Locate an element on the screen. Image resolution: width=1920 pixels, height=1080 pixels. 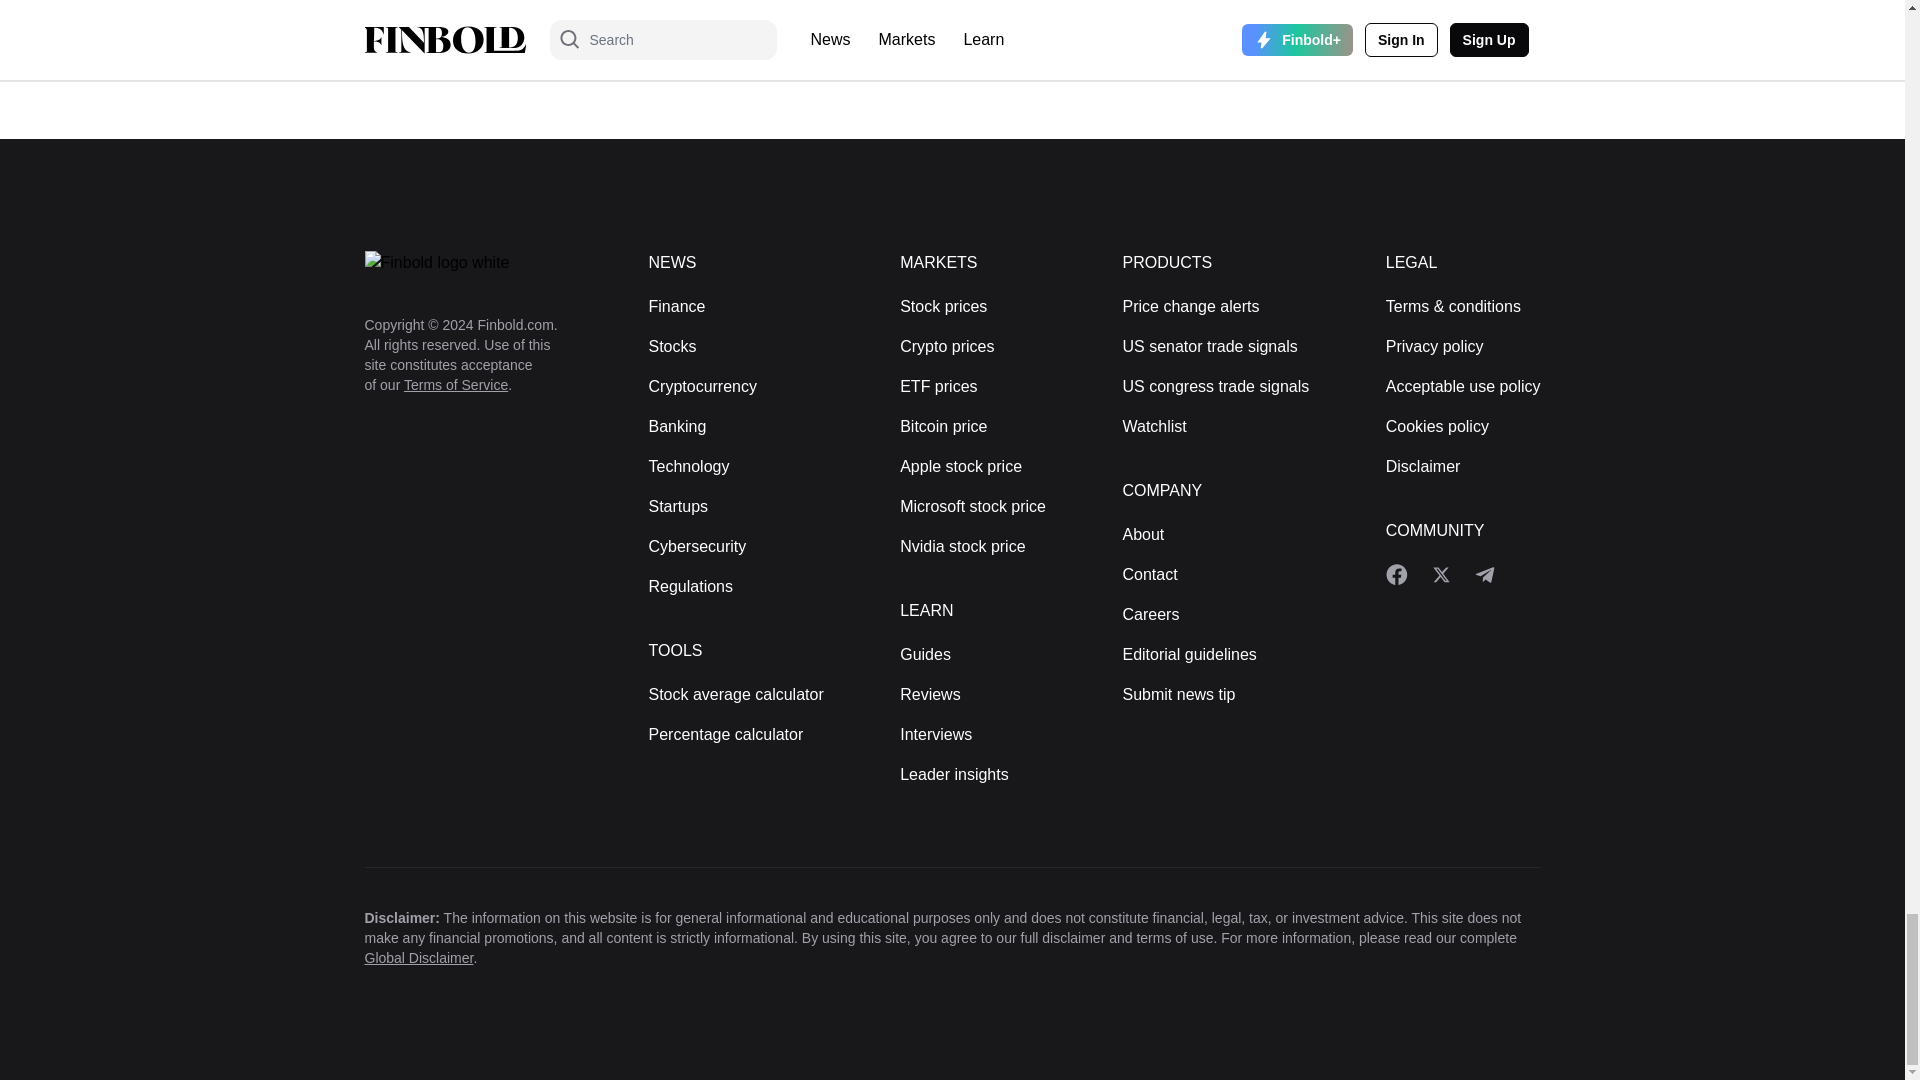
Stock average calculator is located at coordinates (736, 694).